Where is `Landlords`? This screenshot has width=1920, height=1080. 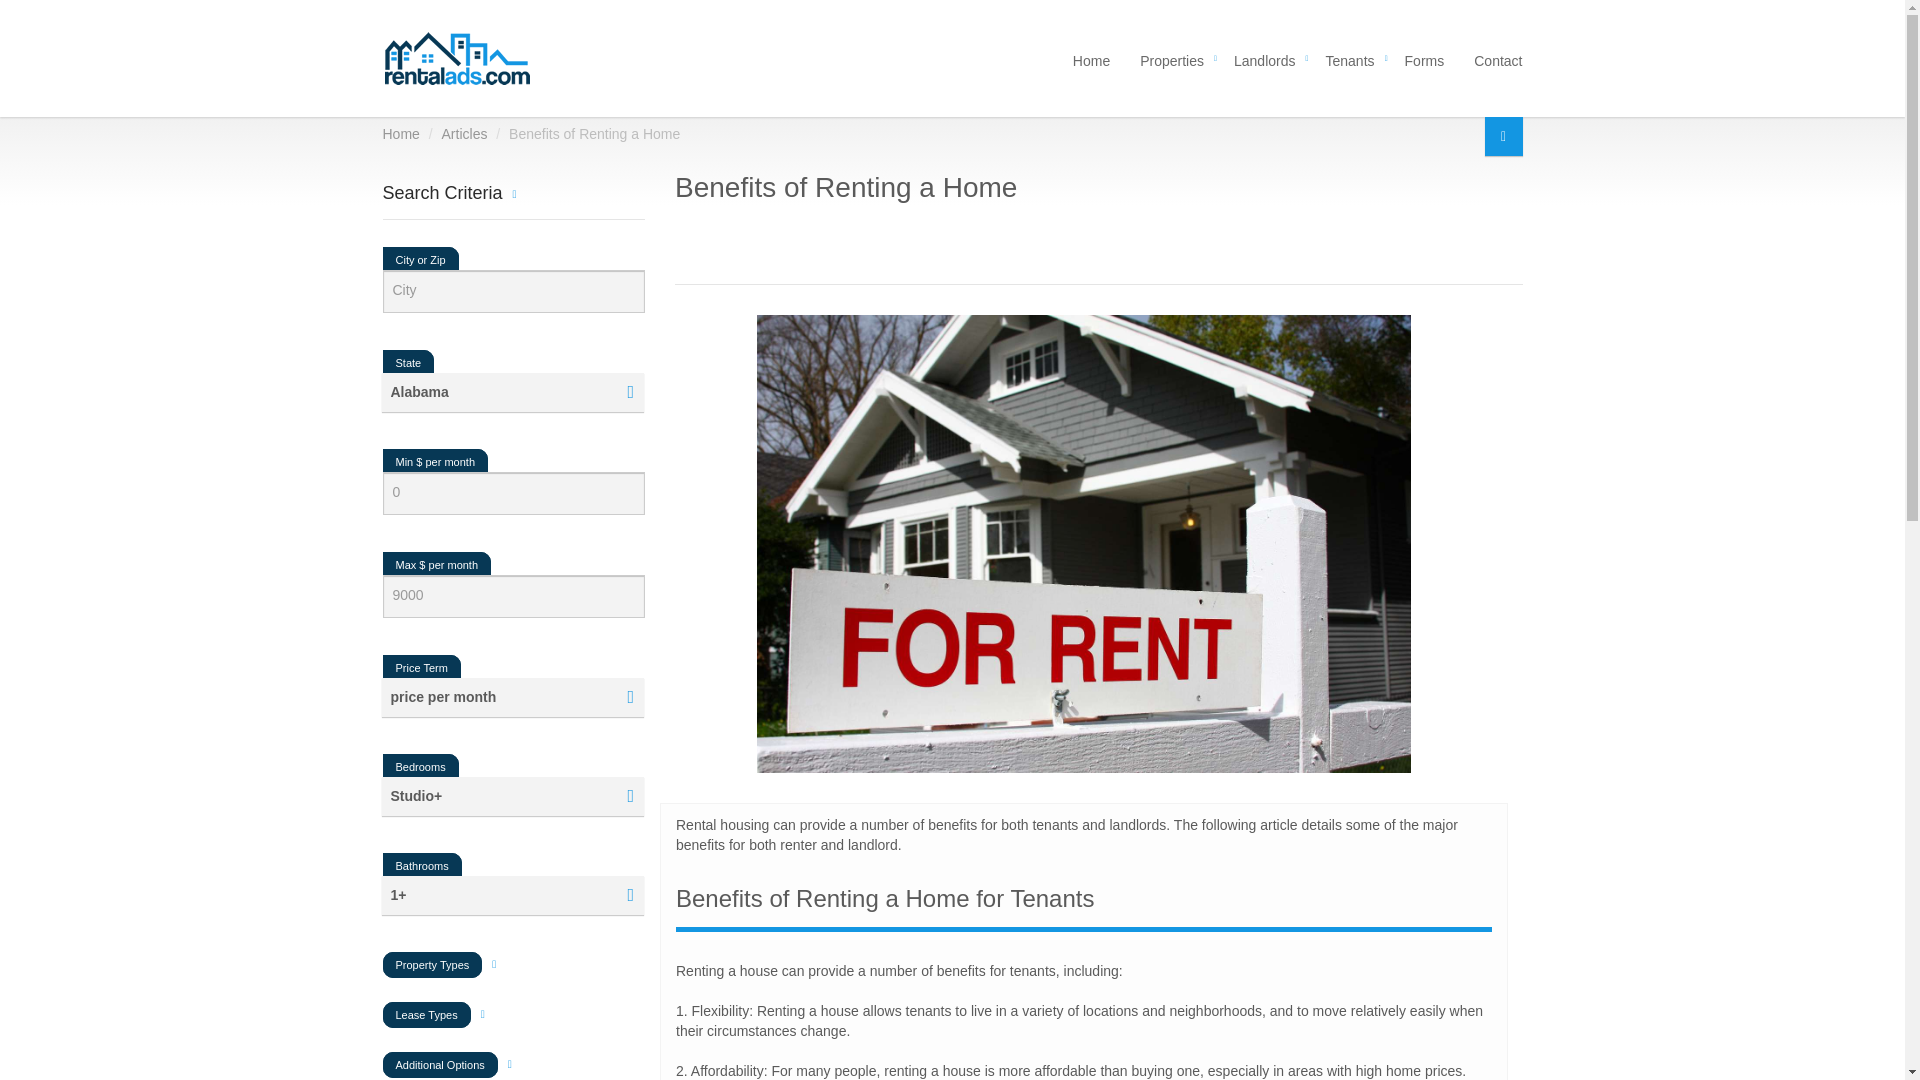
Landlords is located at coordinates (464, 134).